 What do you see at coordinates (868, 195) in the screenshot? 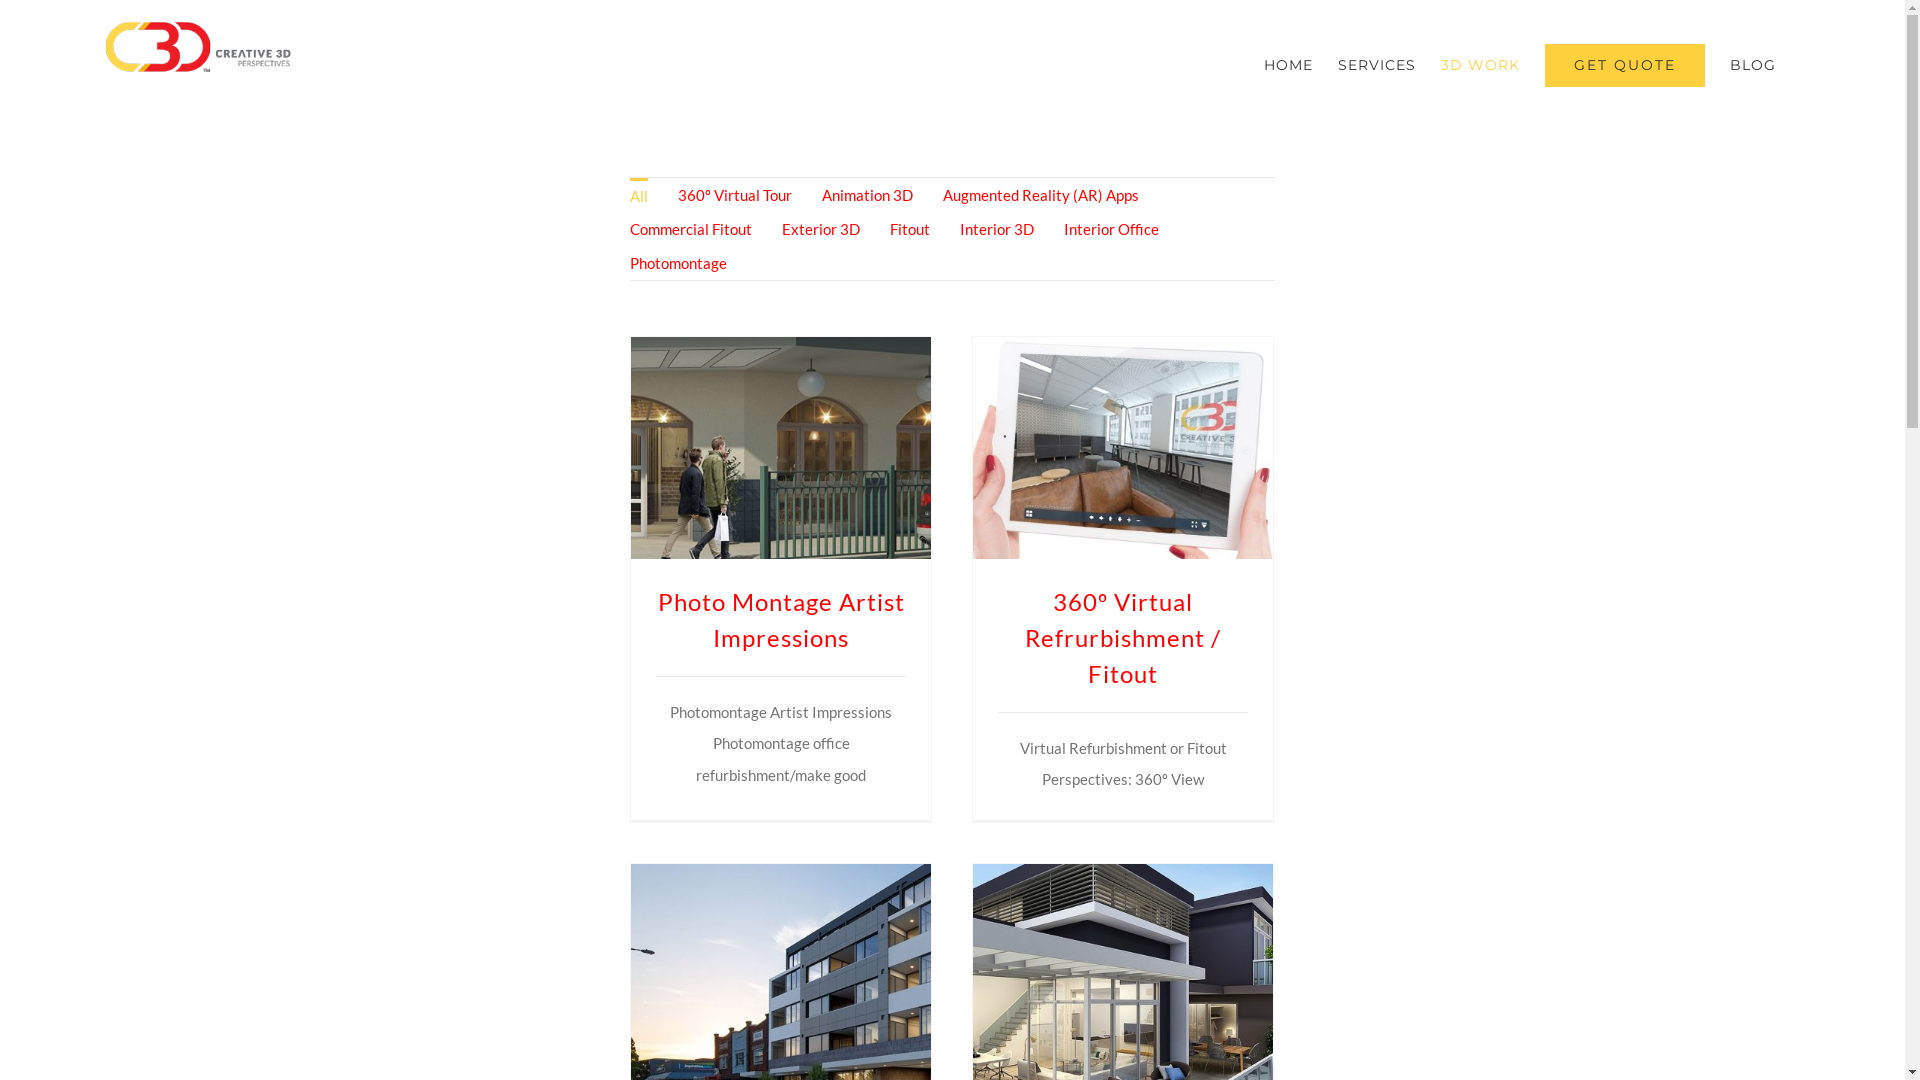
I see `Animation 3D` at bounding box center [868, 195].